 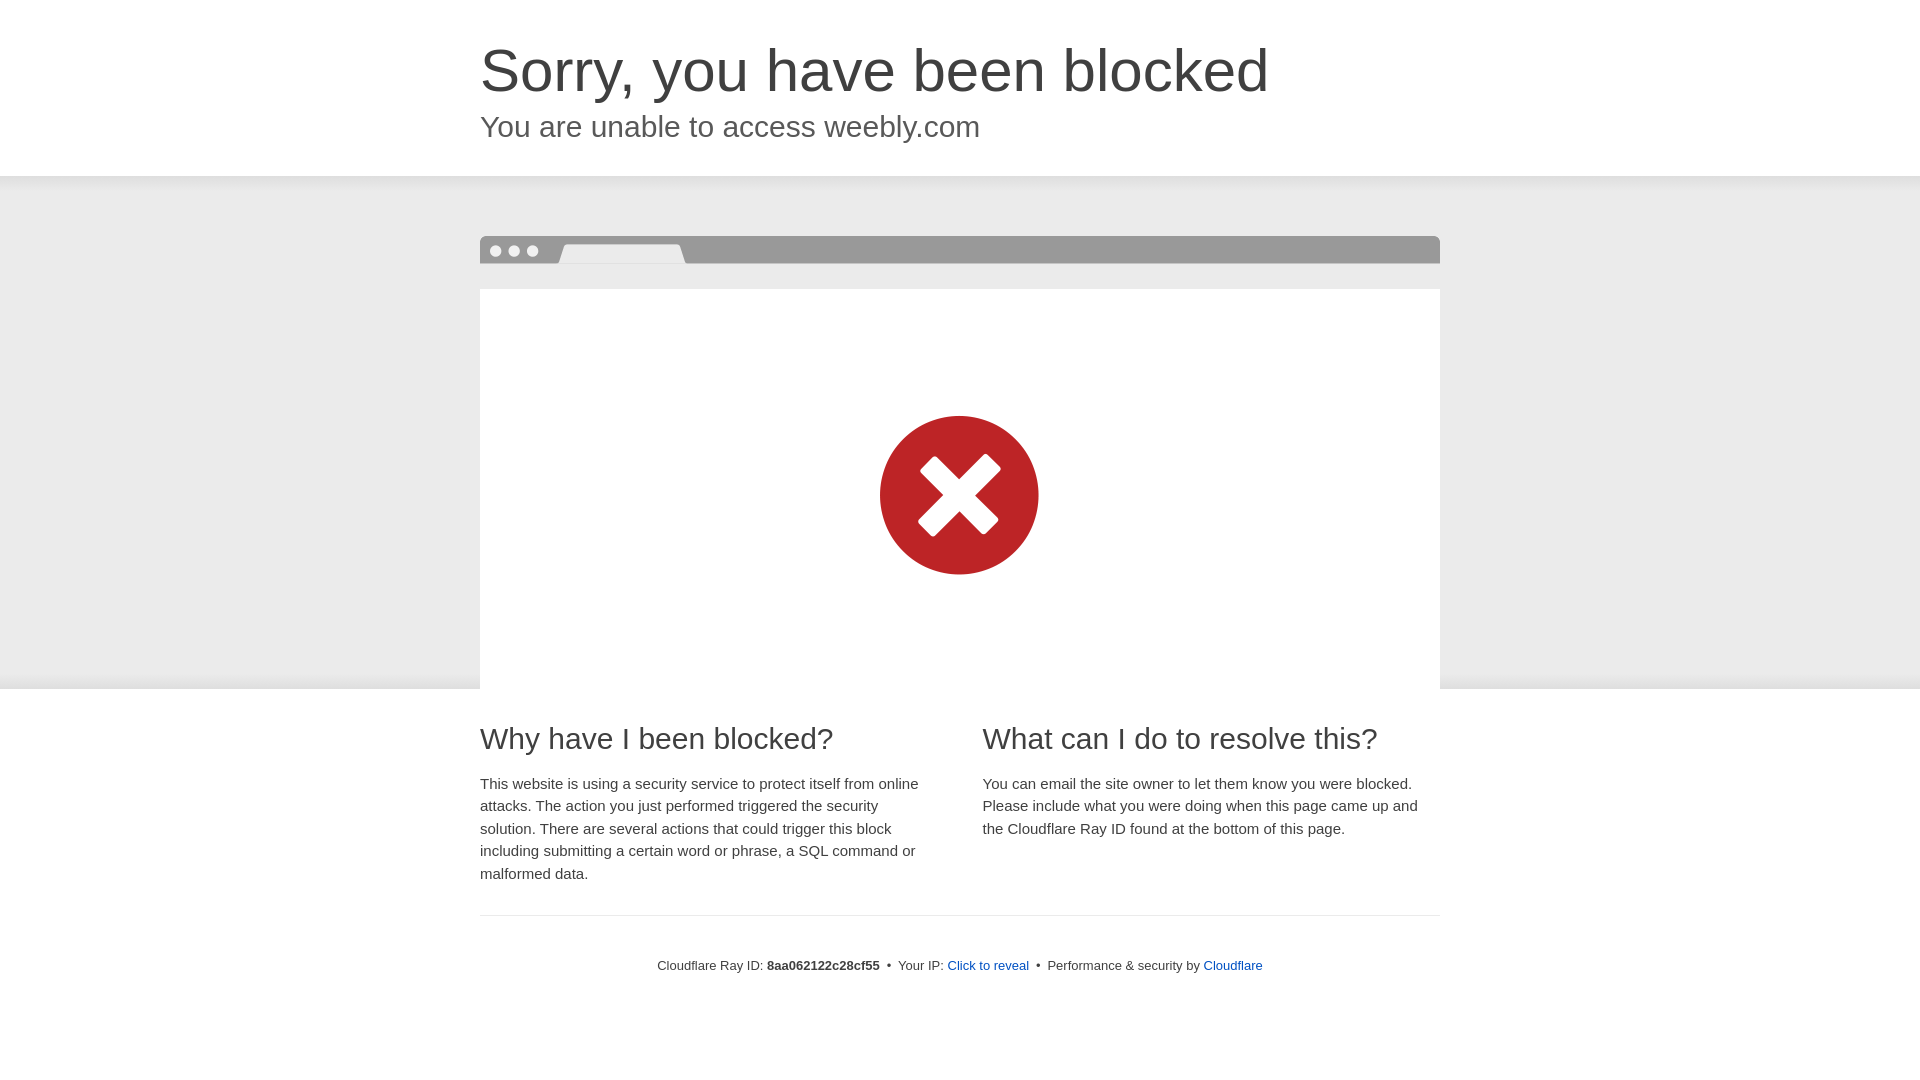 What do you see at coordinates (1233, 965) in the screenshot?
I see `Cloudflare` at bounding box center [1233, 965].